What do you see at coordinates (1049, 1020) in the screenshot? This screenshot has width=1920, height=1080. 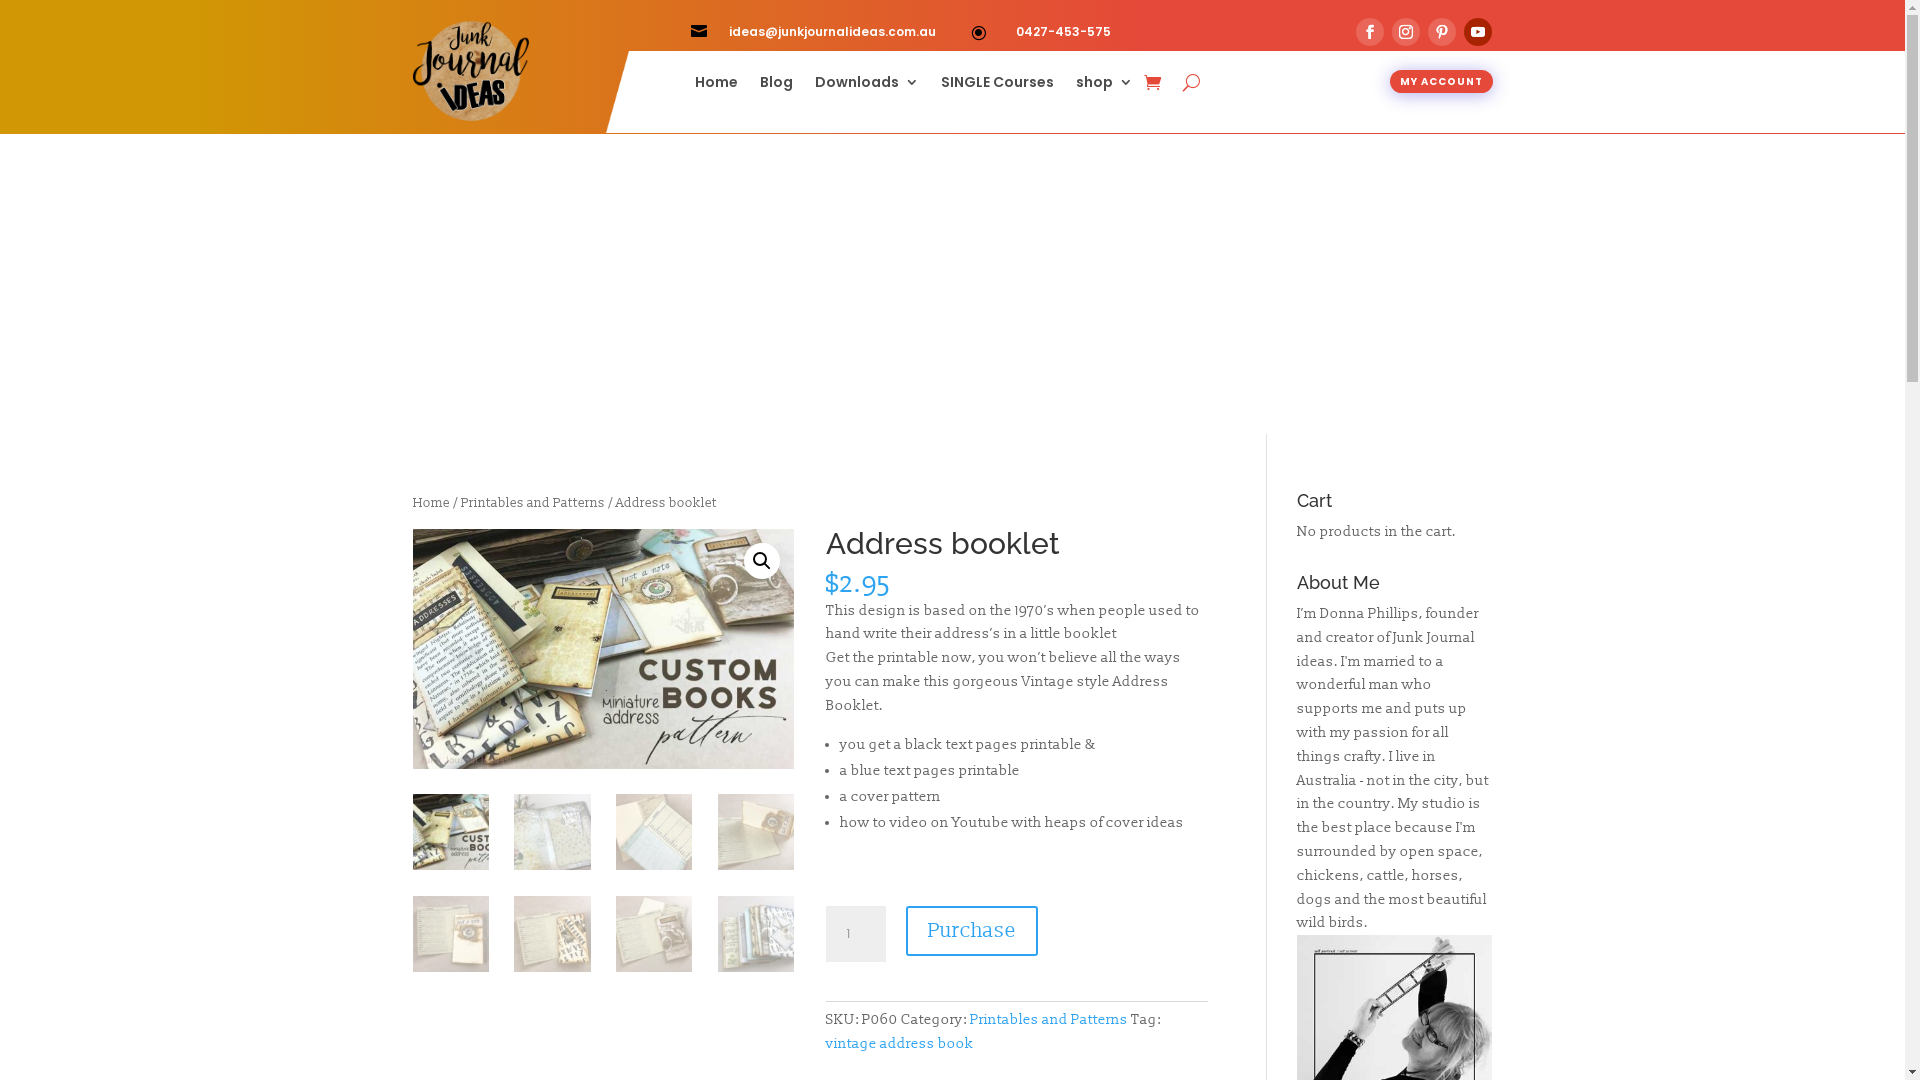 I see `Printables and Patterns` at bounding box center [1049, 1020].